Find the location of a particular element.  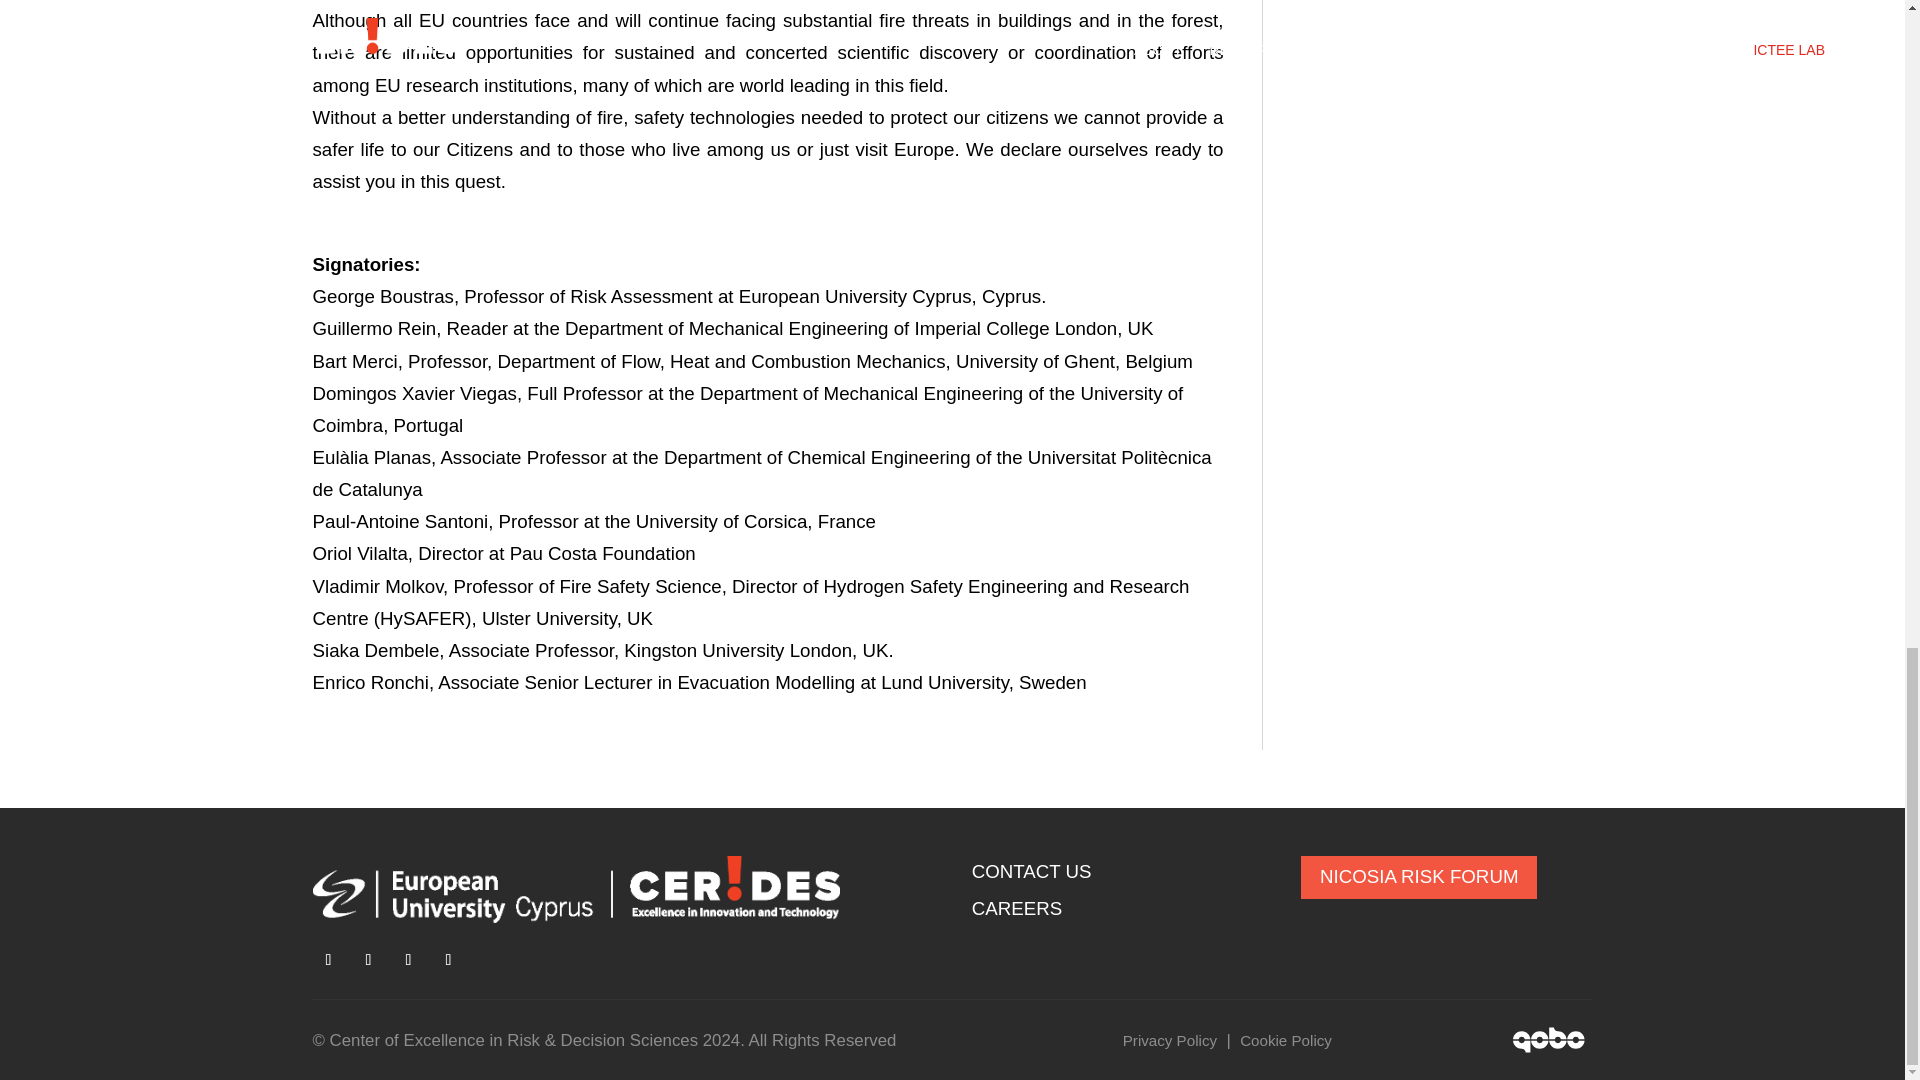

Follow on Facebook is located at coordinates (327, 960).